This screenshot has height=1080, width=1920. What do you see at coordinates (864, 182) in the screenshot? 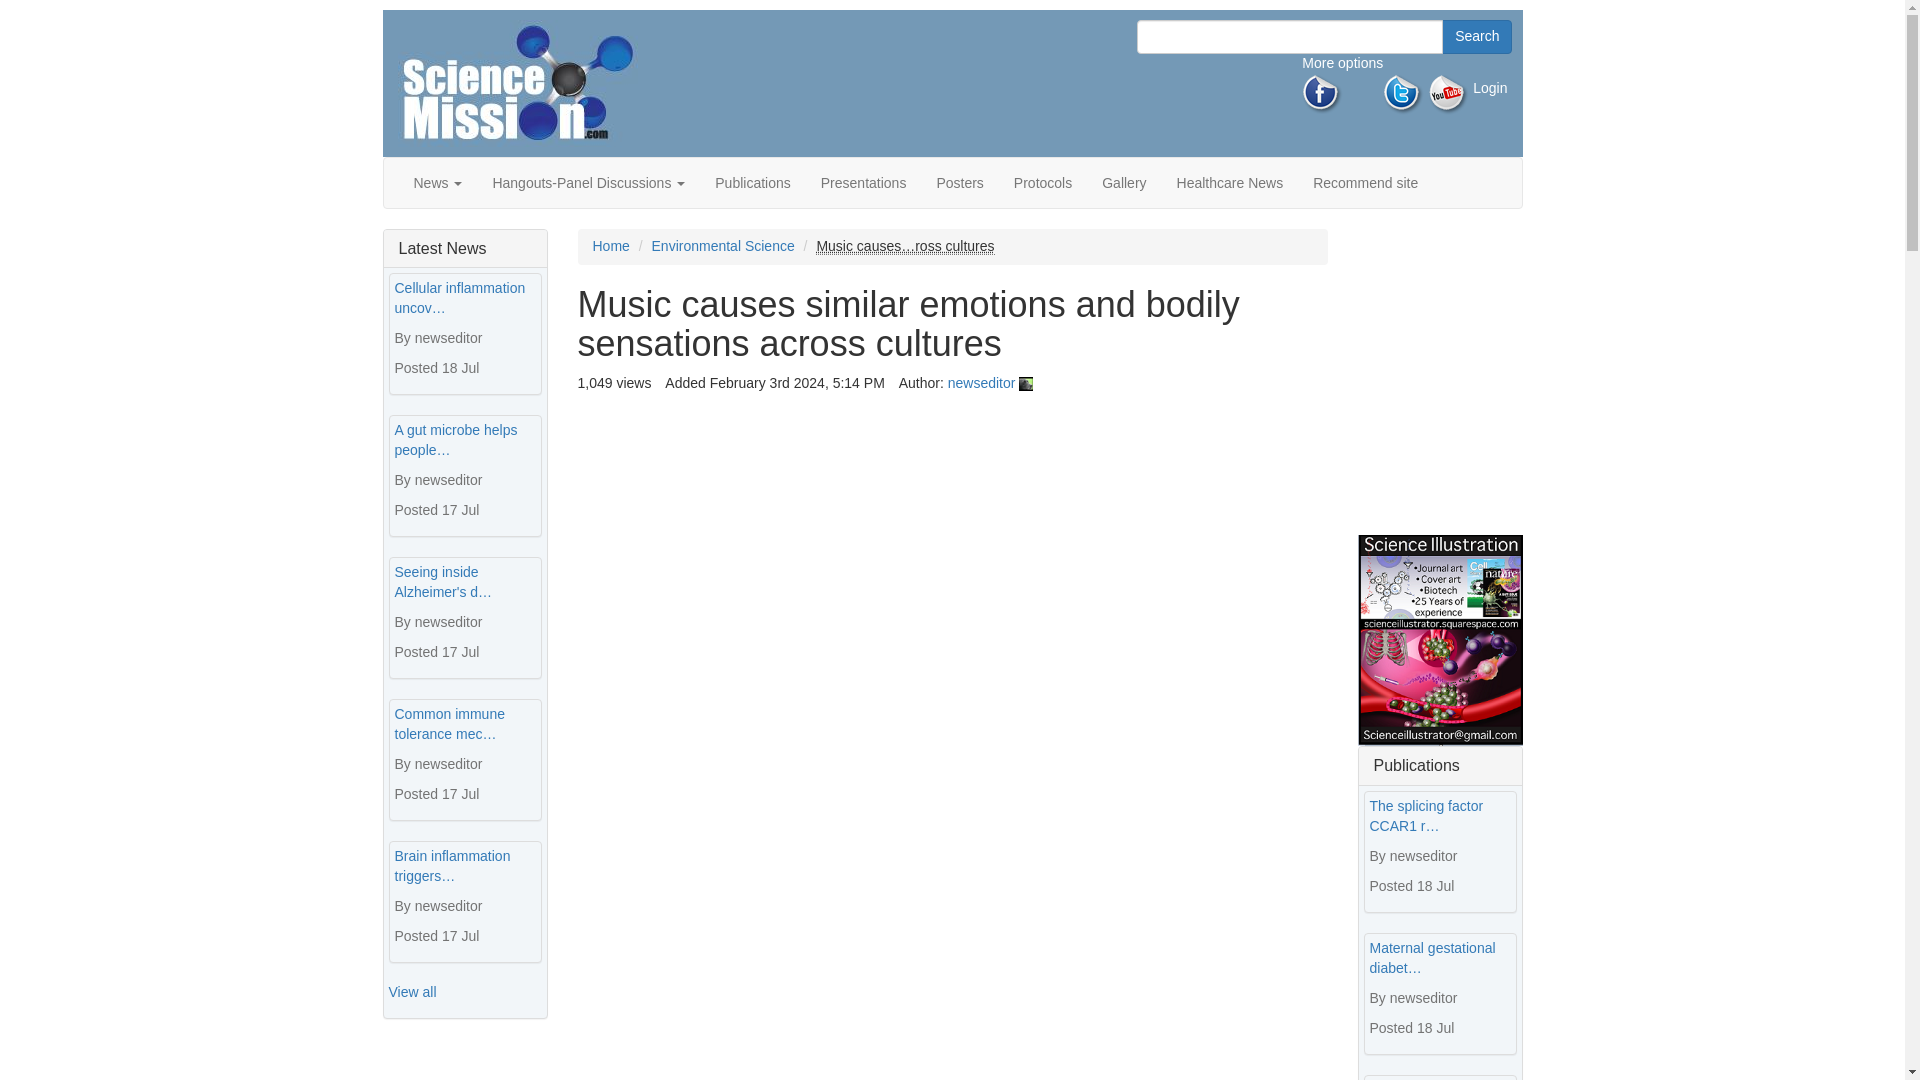
I see `Presentations` at bounding box center [864, 182].